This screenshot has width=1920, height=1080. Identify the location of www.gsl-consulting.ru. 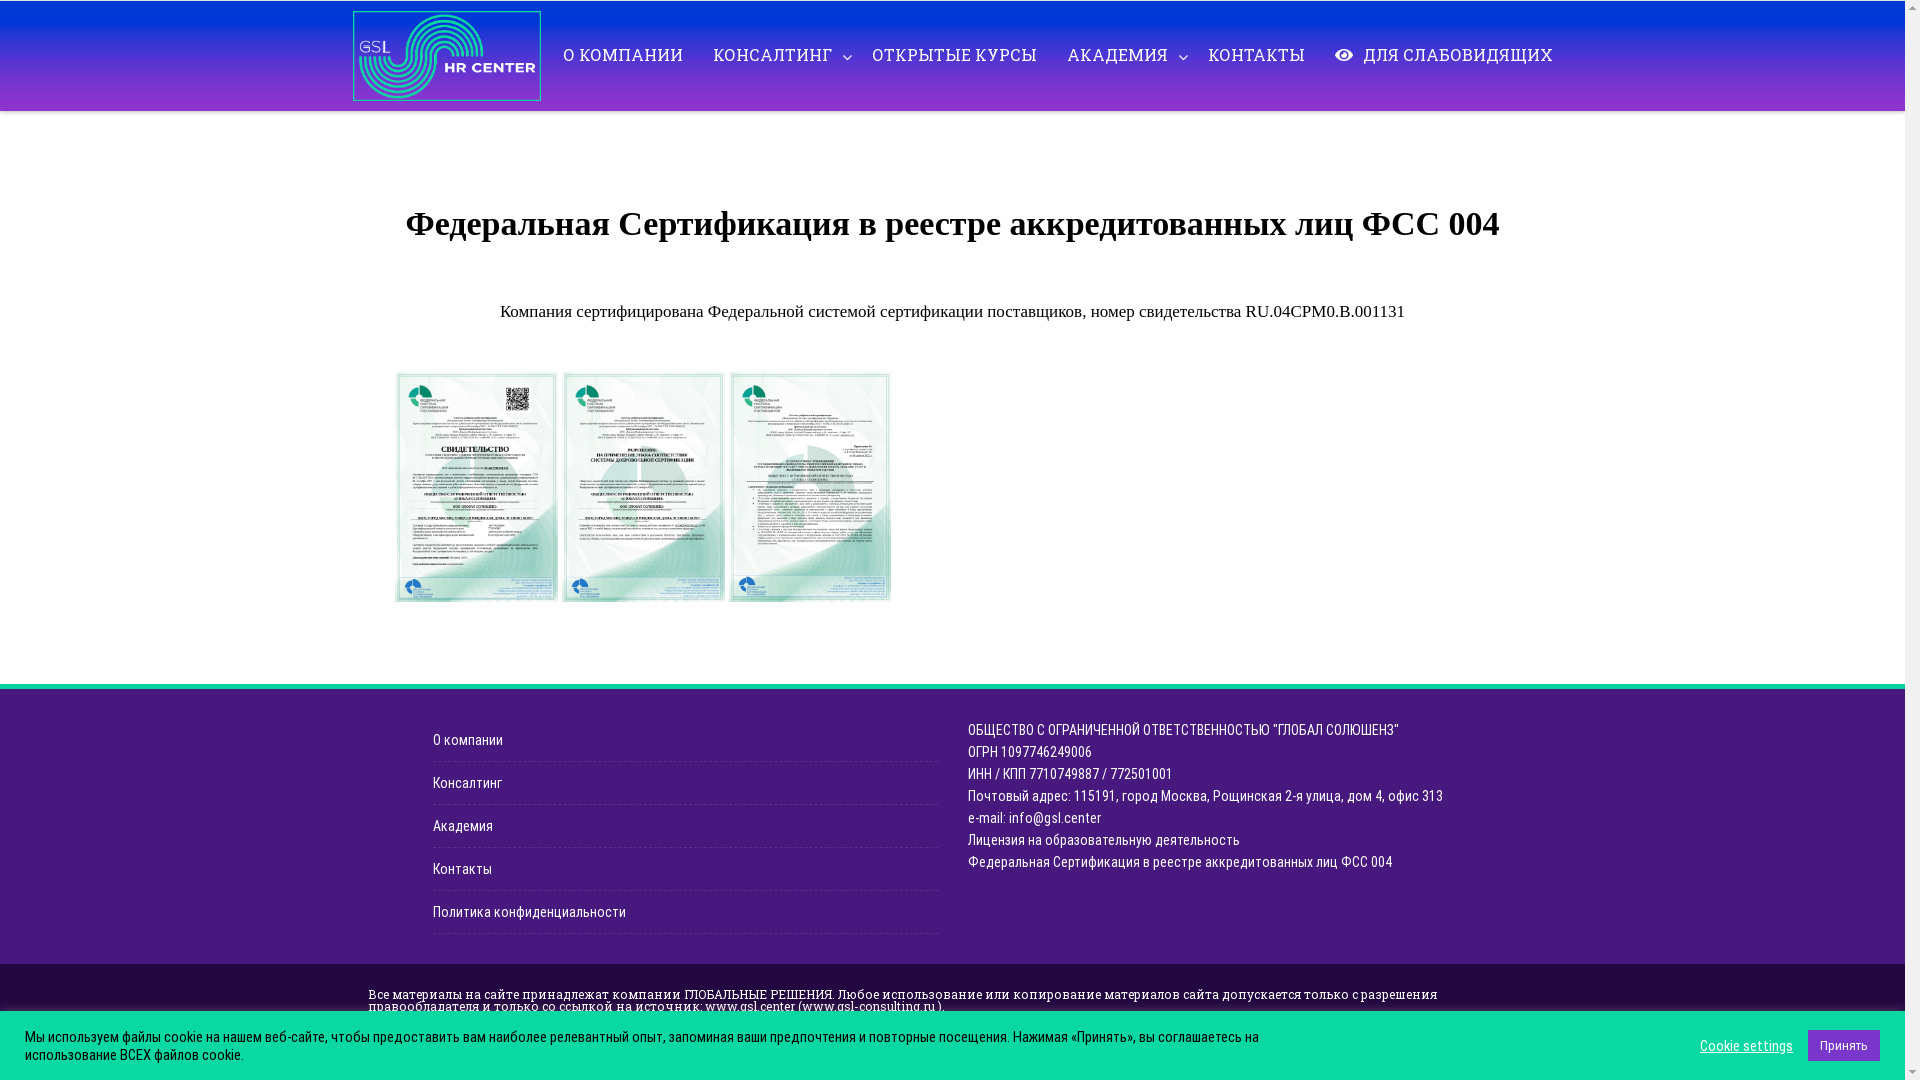
(868, 1006).